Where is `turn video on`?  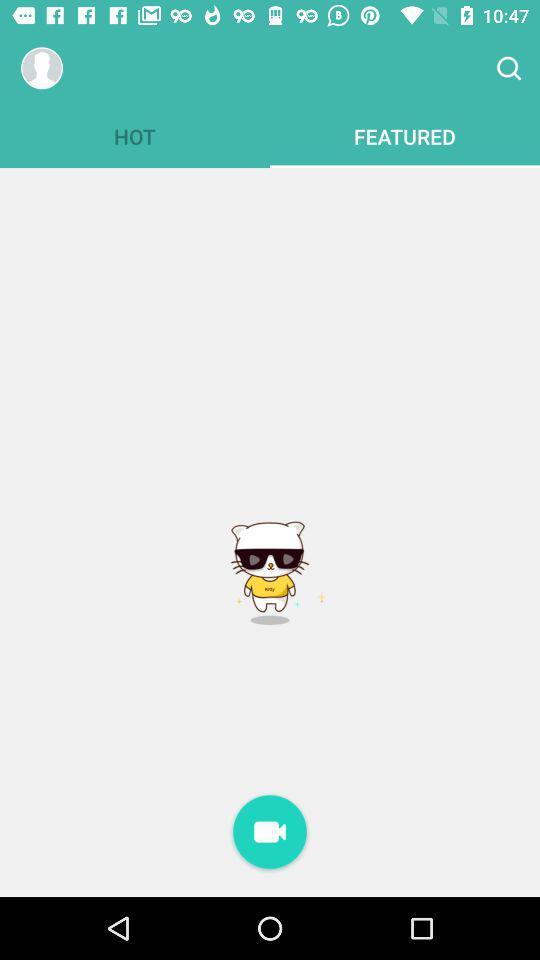 turn video on is located at coordinates (270, 834).